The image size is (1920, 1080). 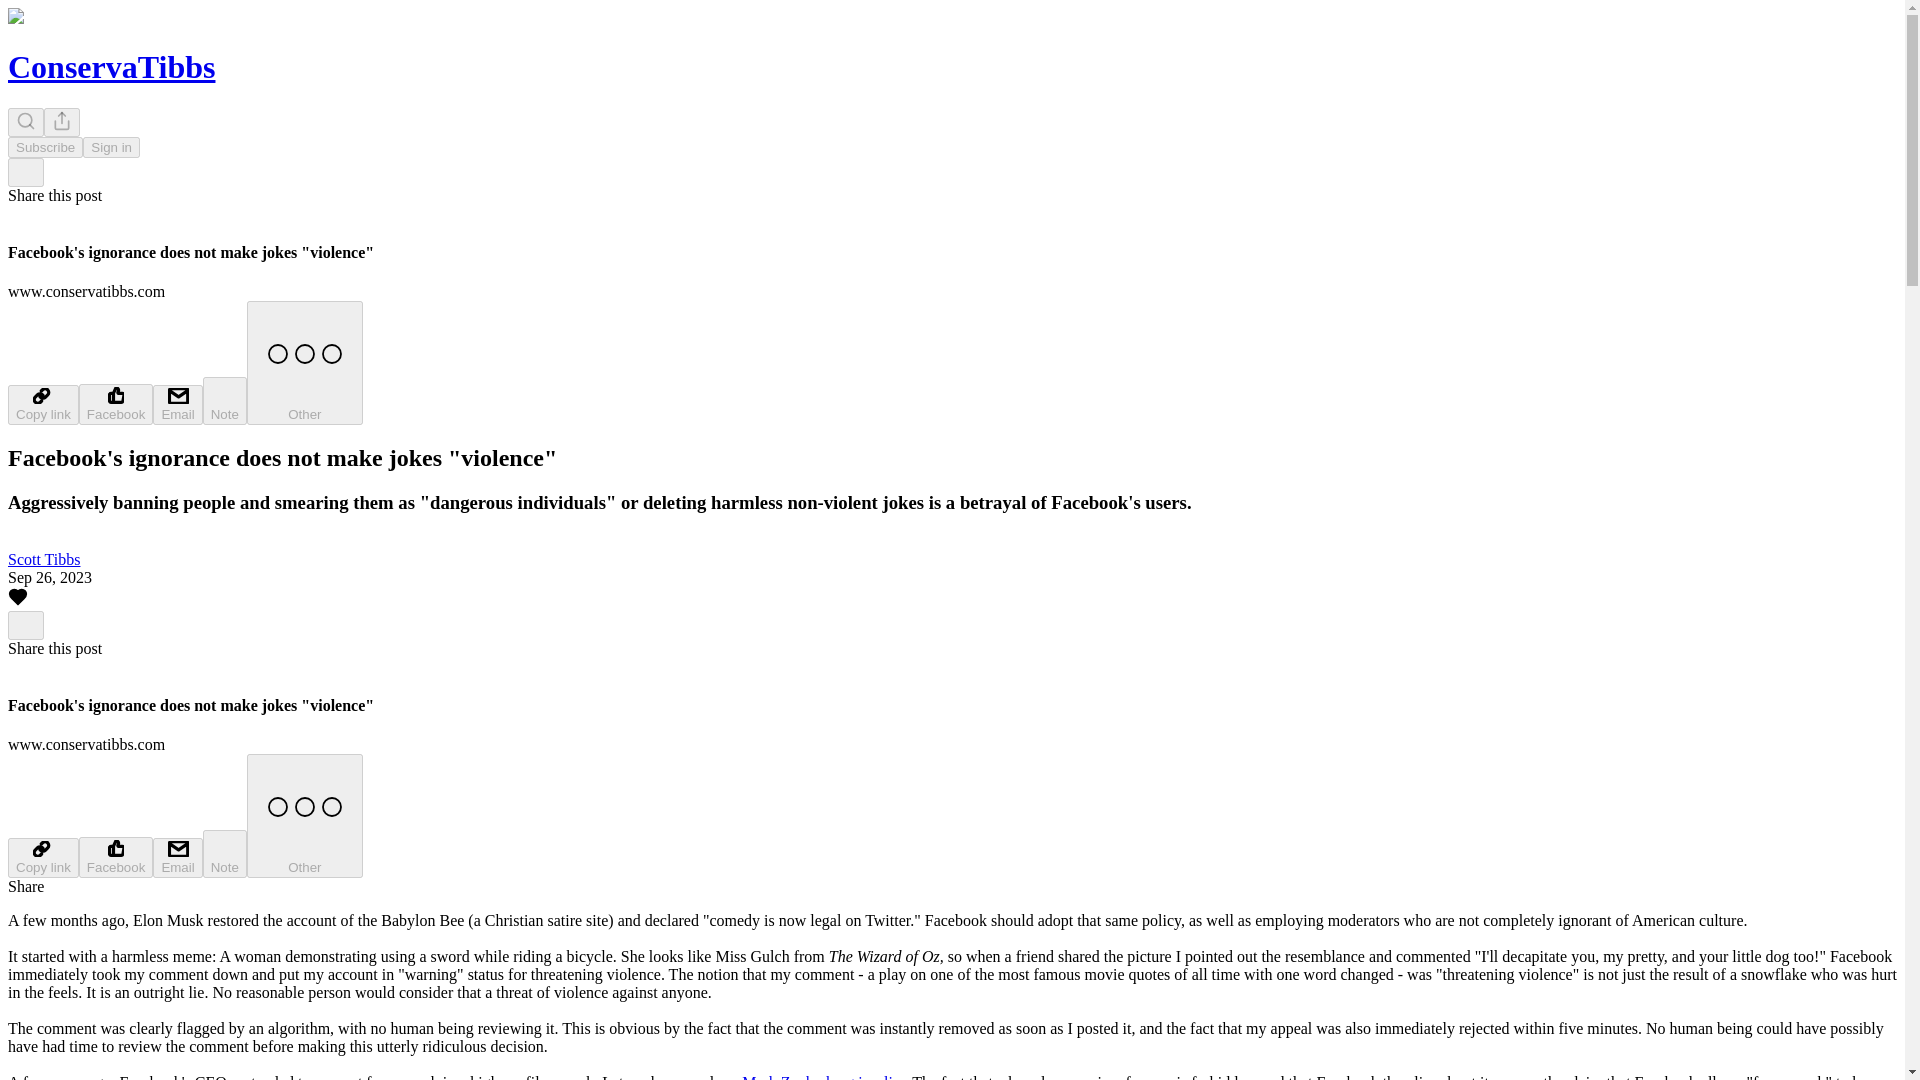 What do you see at coordinates (42, 858) in the screenshot?
I see `Copy link` at bounding box center [42, 858].